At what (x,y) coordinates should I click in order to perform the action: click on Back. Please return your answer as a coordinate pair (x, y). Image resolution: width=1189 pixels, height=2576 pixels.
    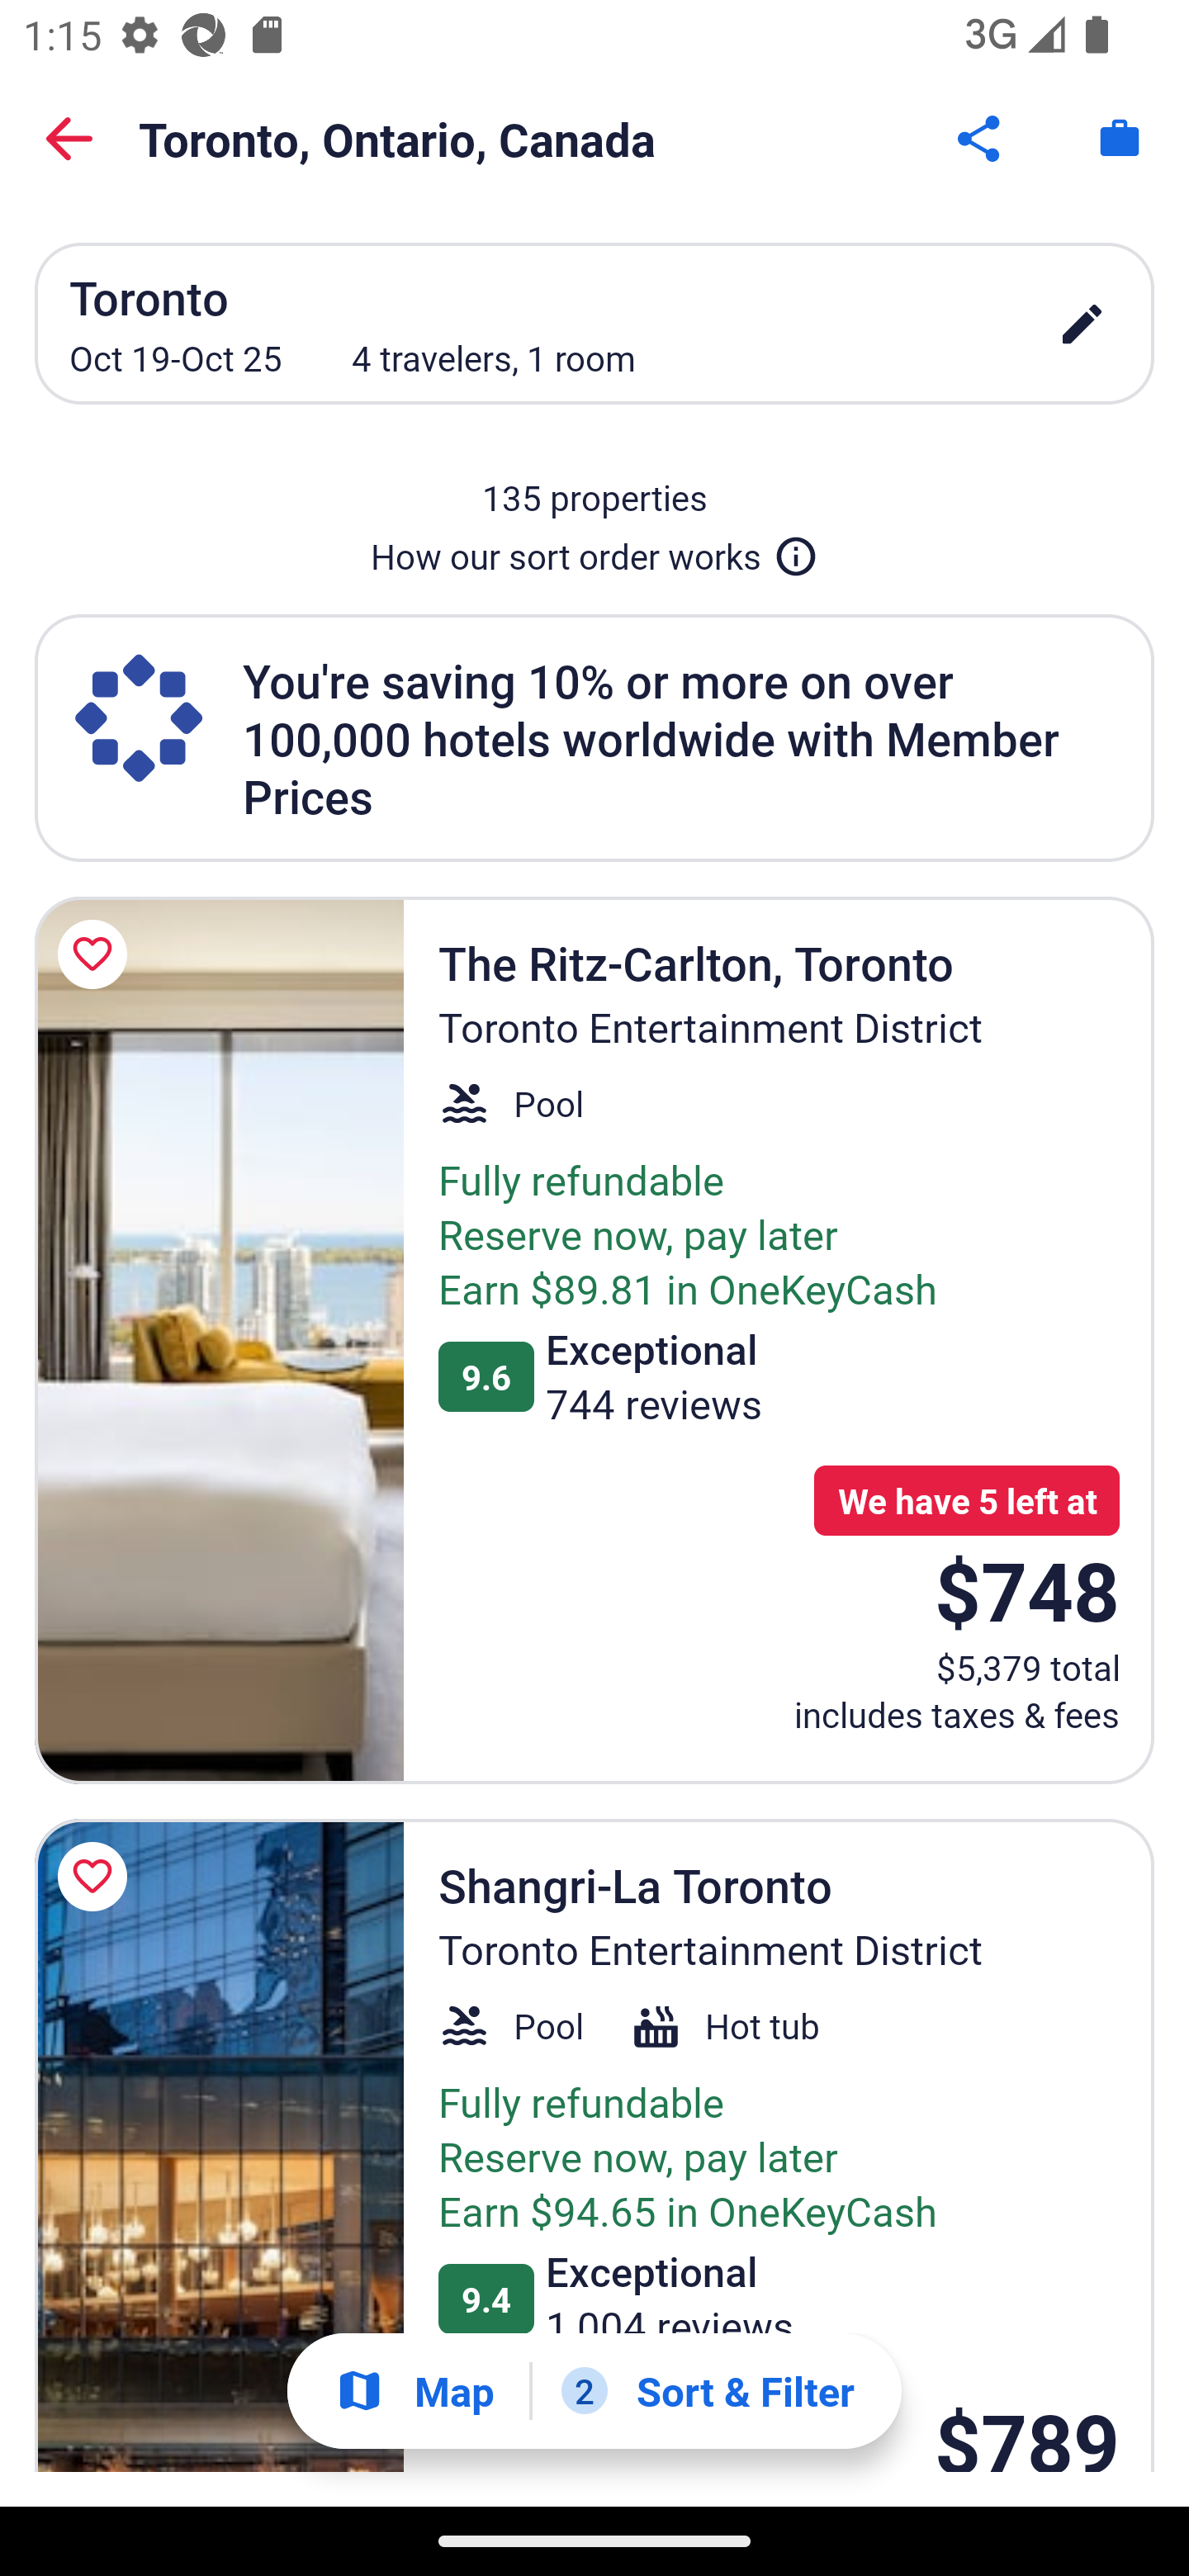
    Looking at the image, I should click on (69, 139).